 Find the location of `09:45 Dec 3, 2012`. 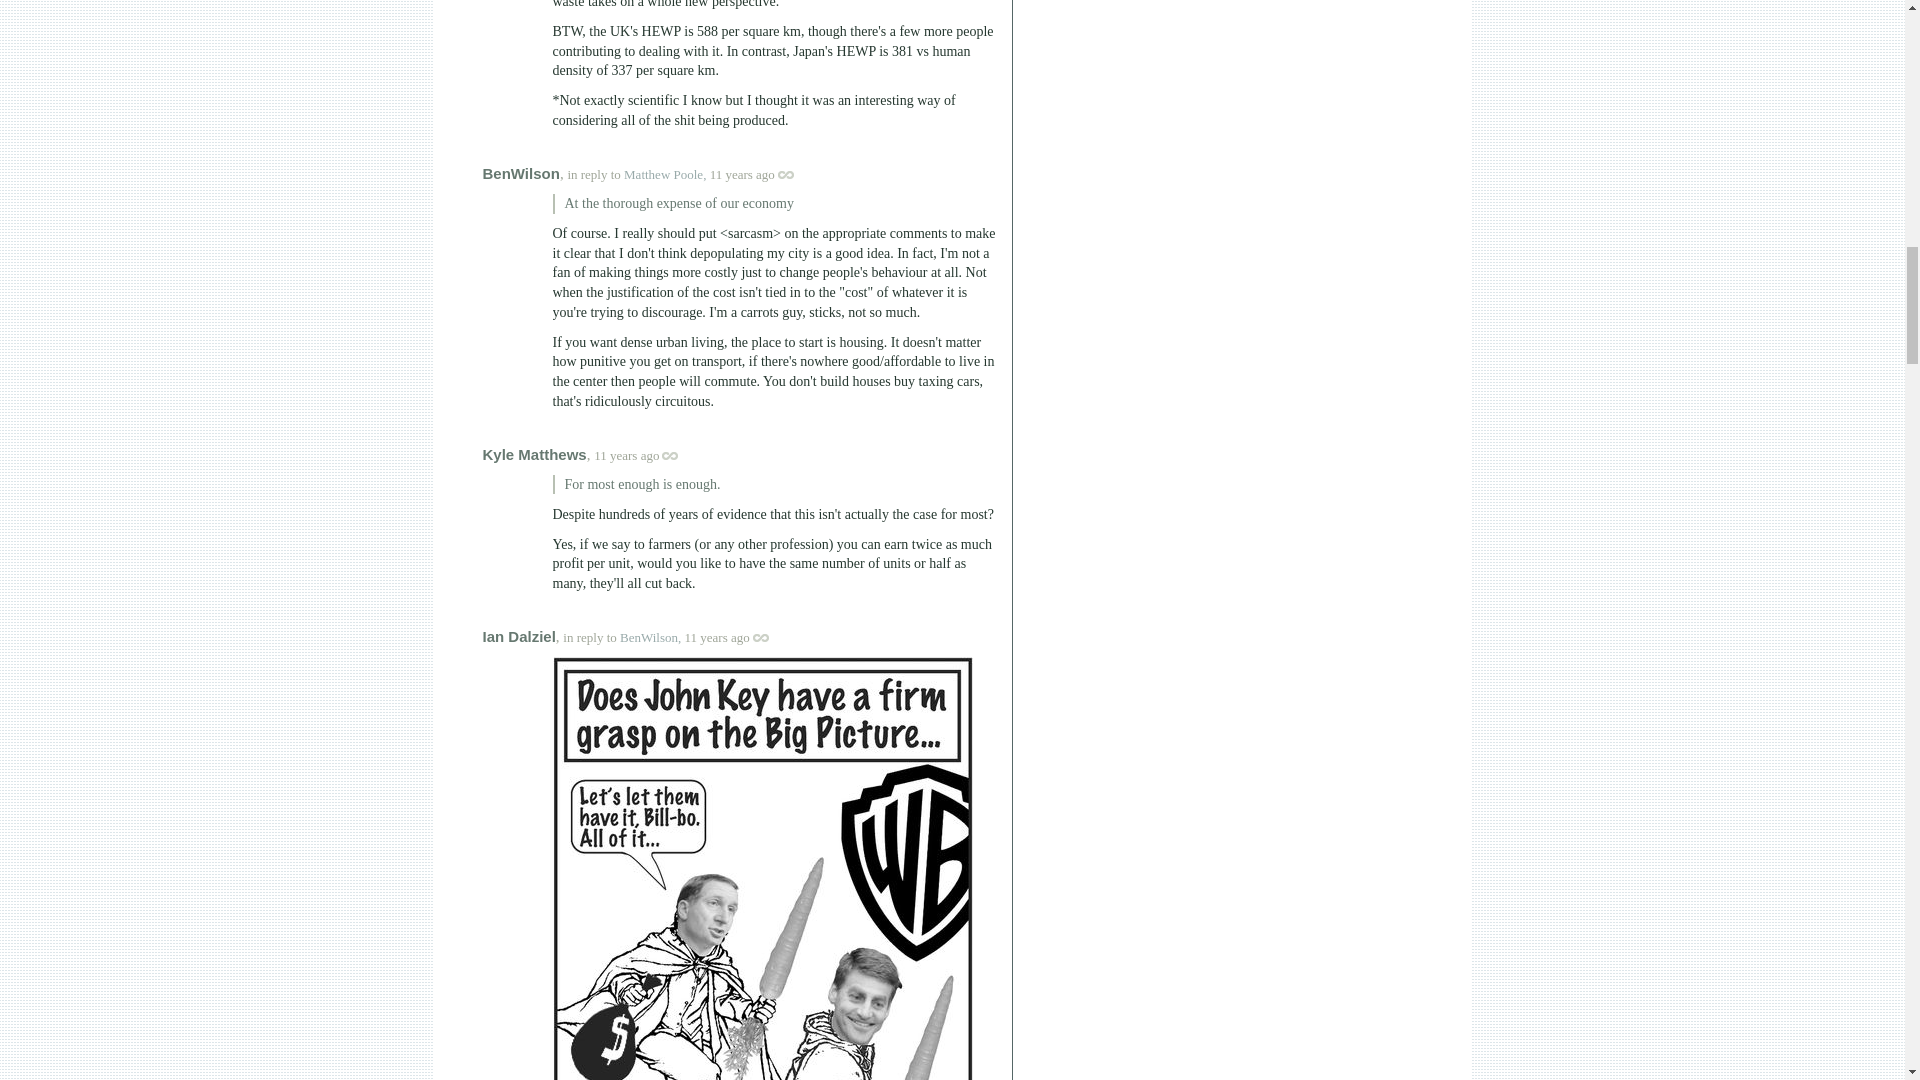

09:45 Dec 3, 2012 is located at coordinates (626, 456).